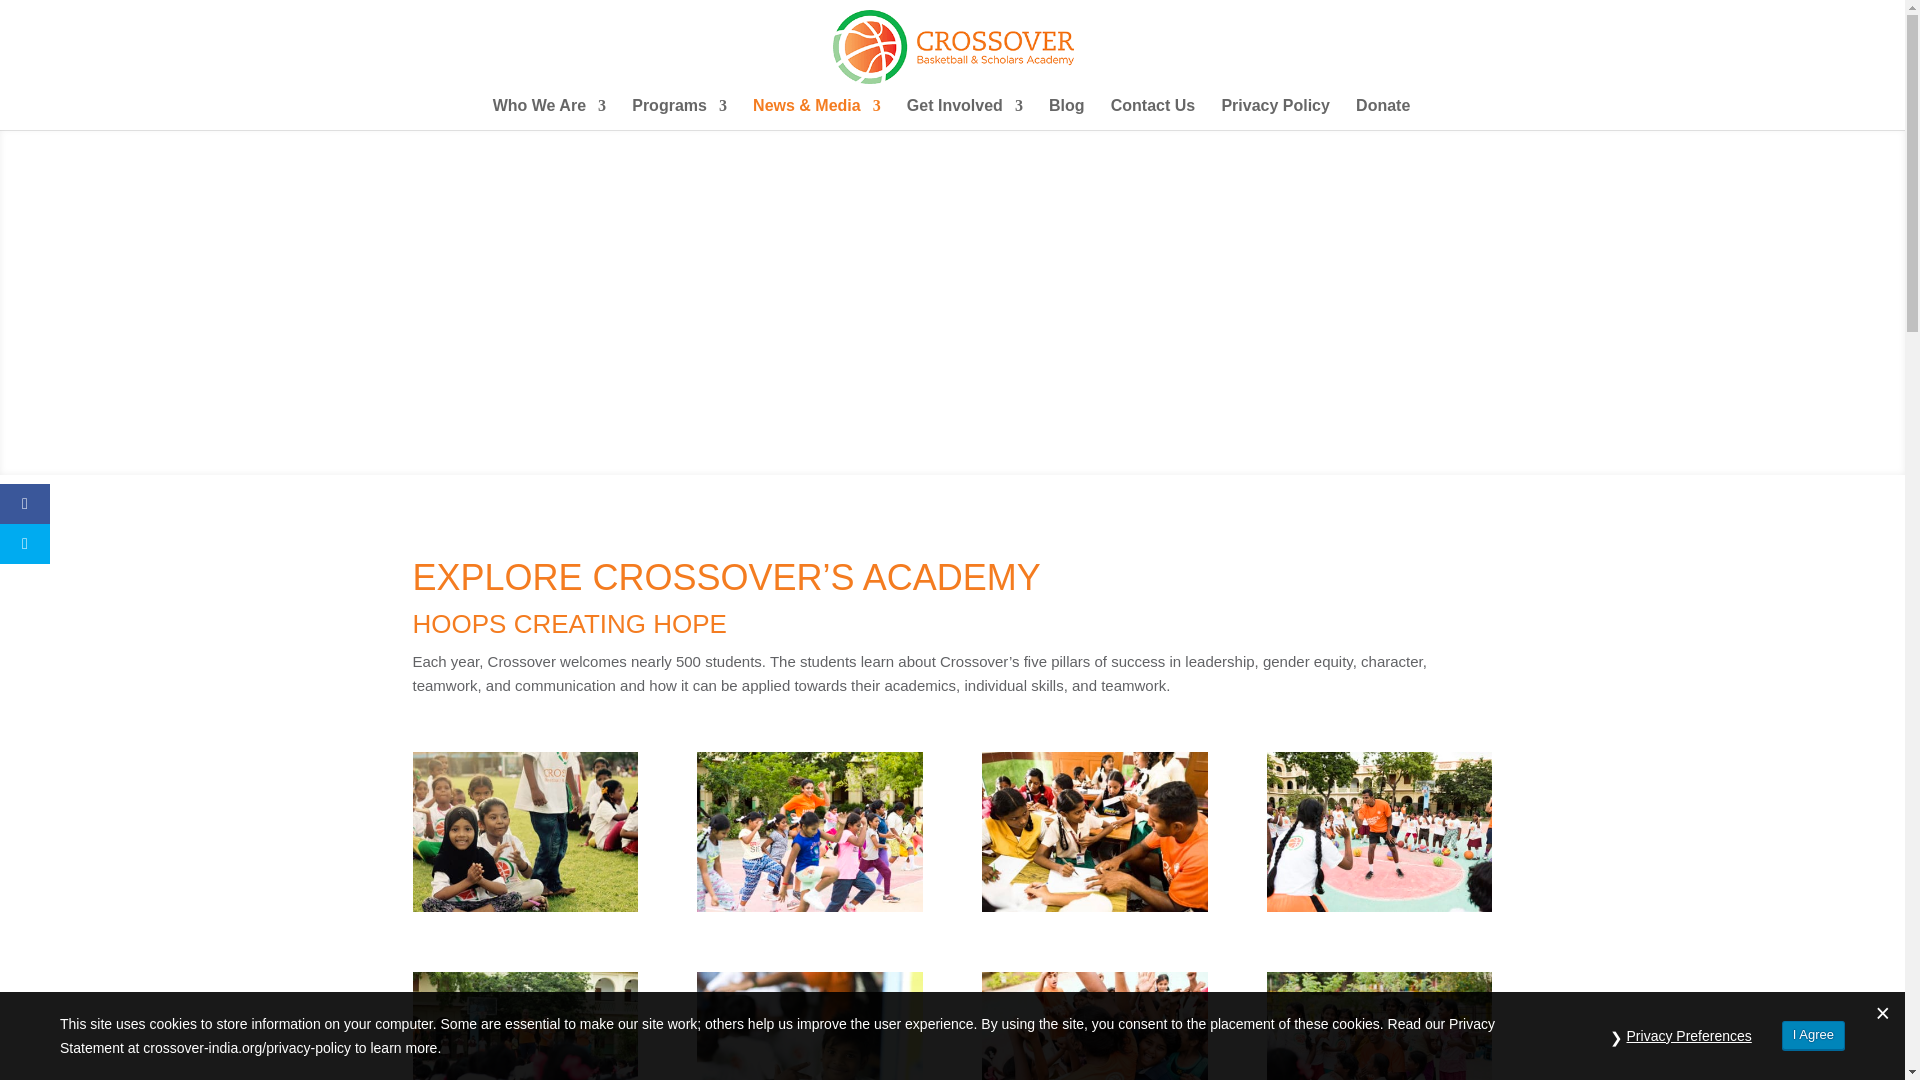 The width and height of the screenshot is (1920, 1080). I want to click on 1 Crossover Basketball and Scholars Academy, so click(524, 906).